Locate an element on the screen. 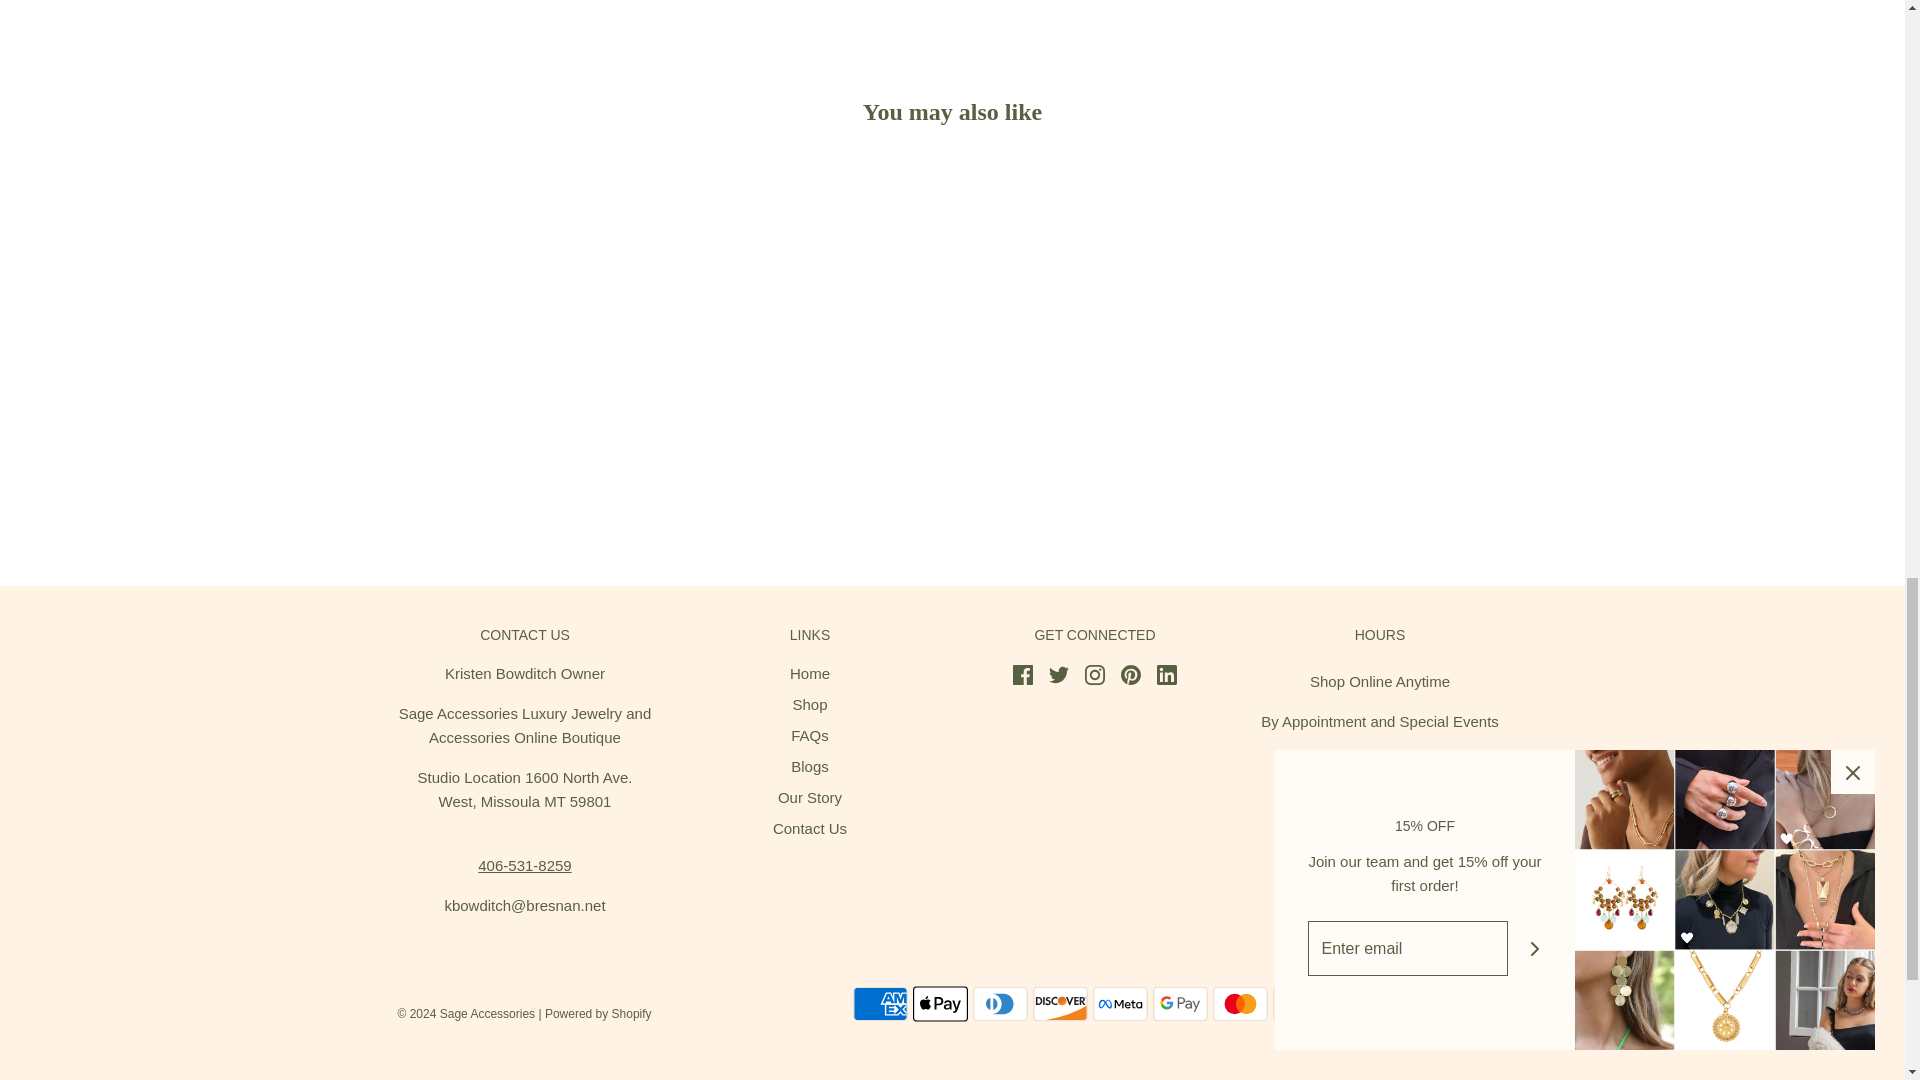 The image size is (1920, 1080). Diners Club is located at coordinates (999, 1003).